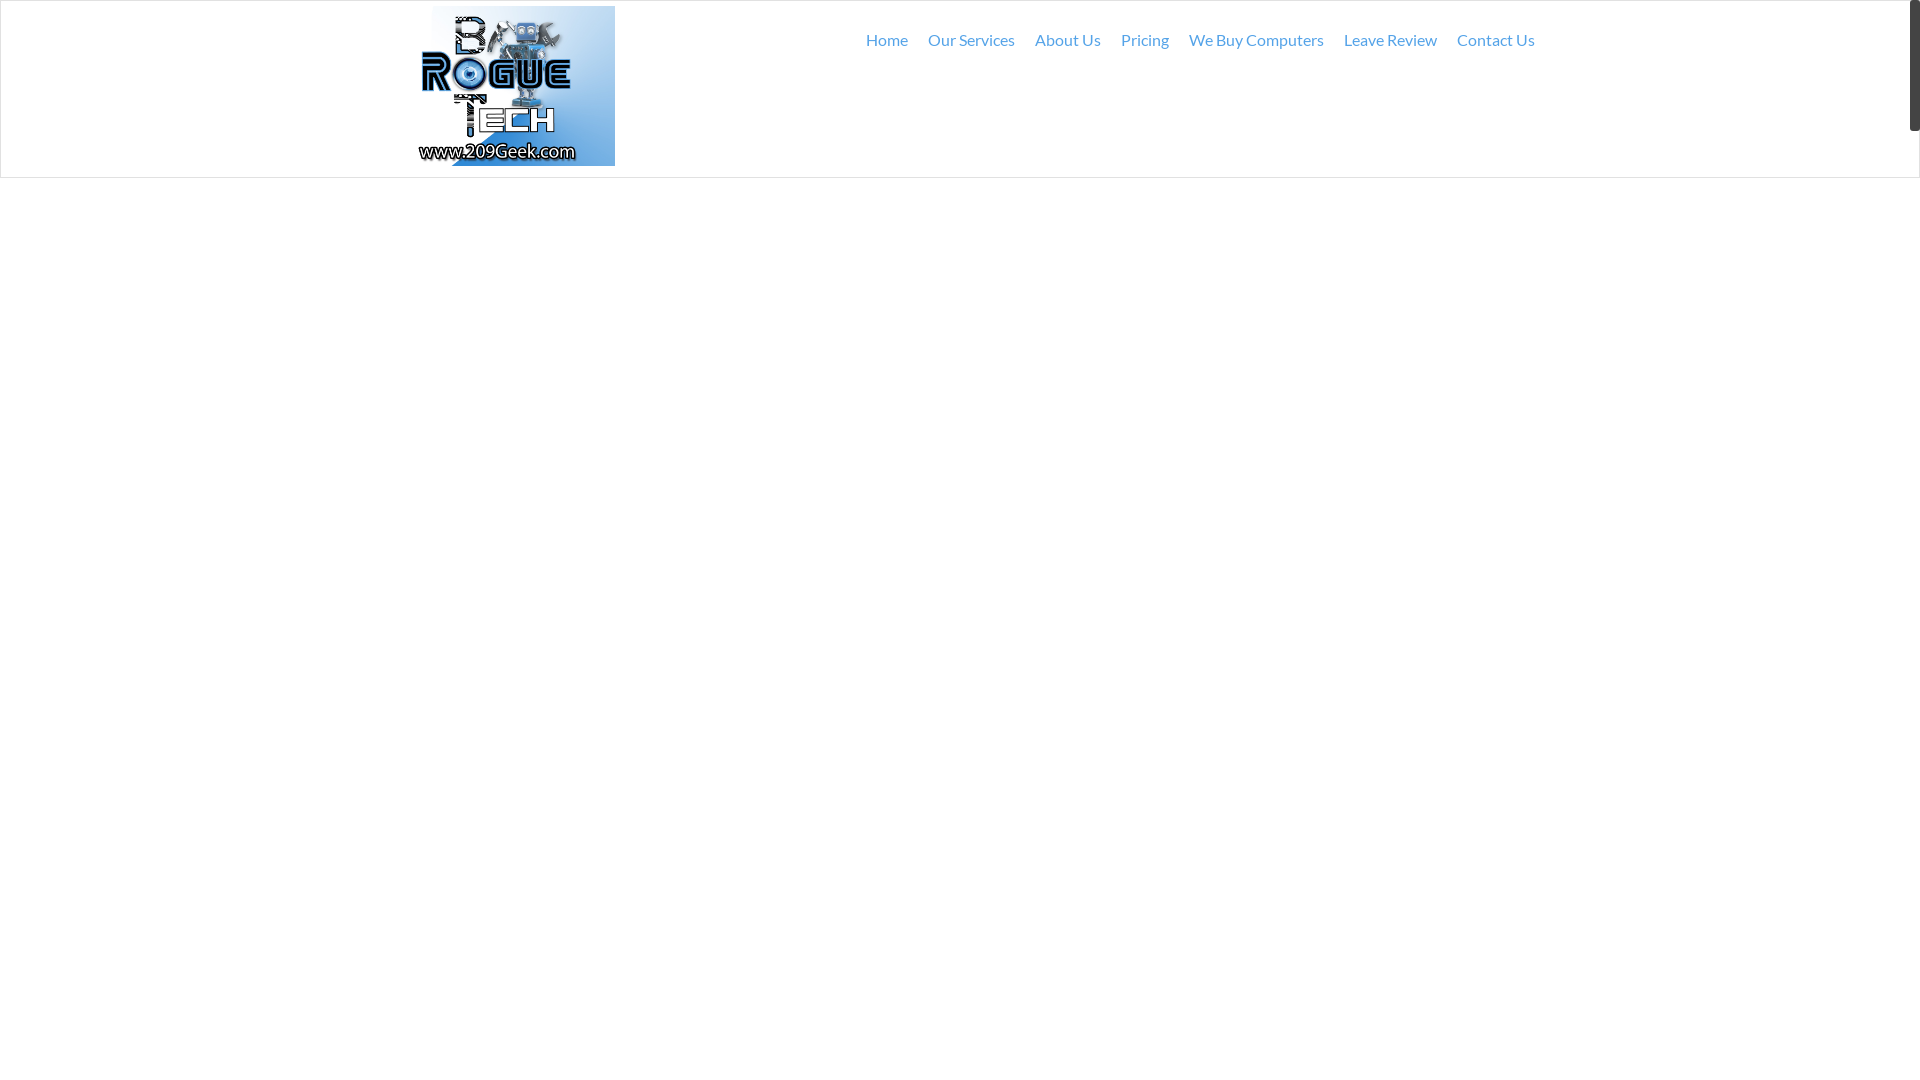  What do you see at coordinates (1145, 40) in the screenshot?
I see `Pricing` at bounding box center [1145, 40].